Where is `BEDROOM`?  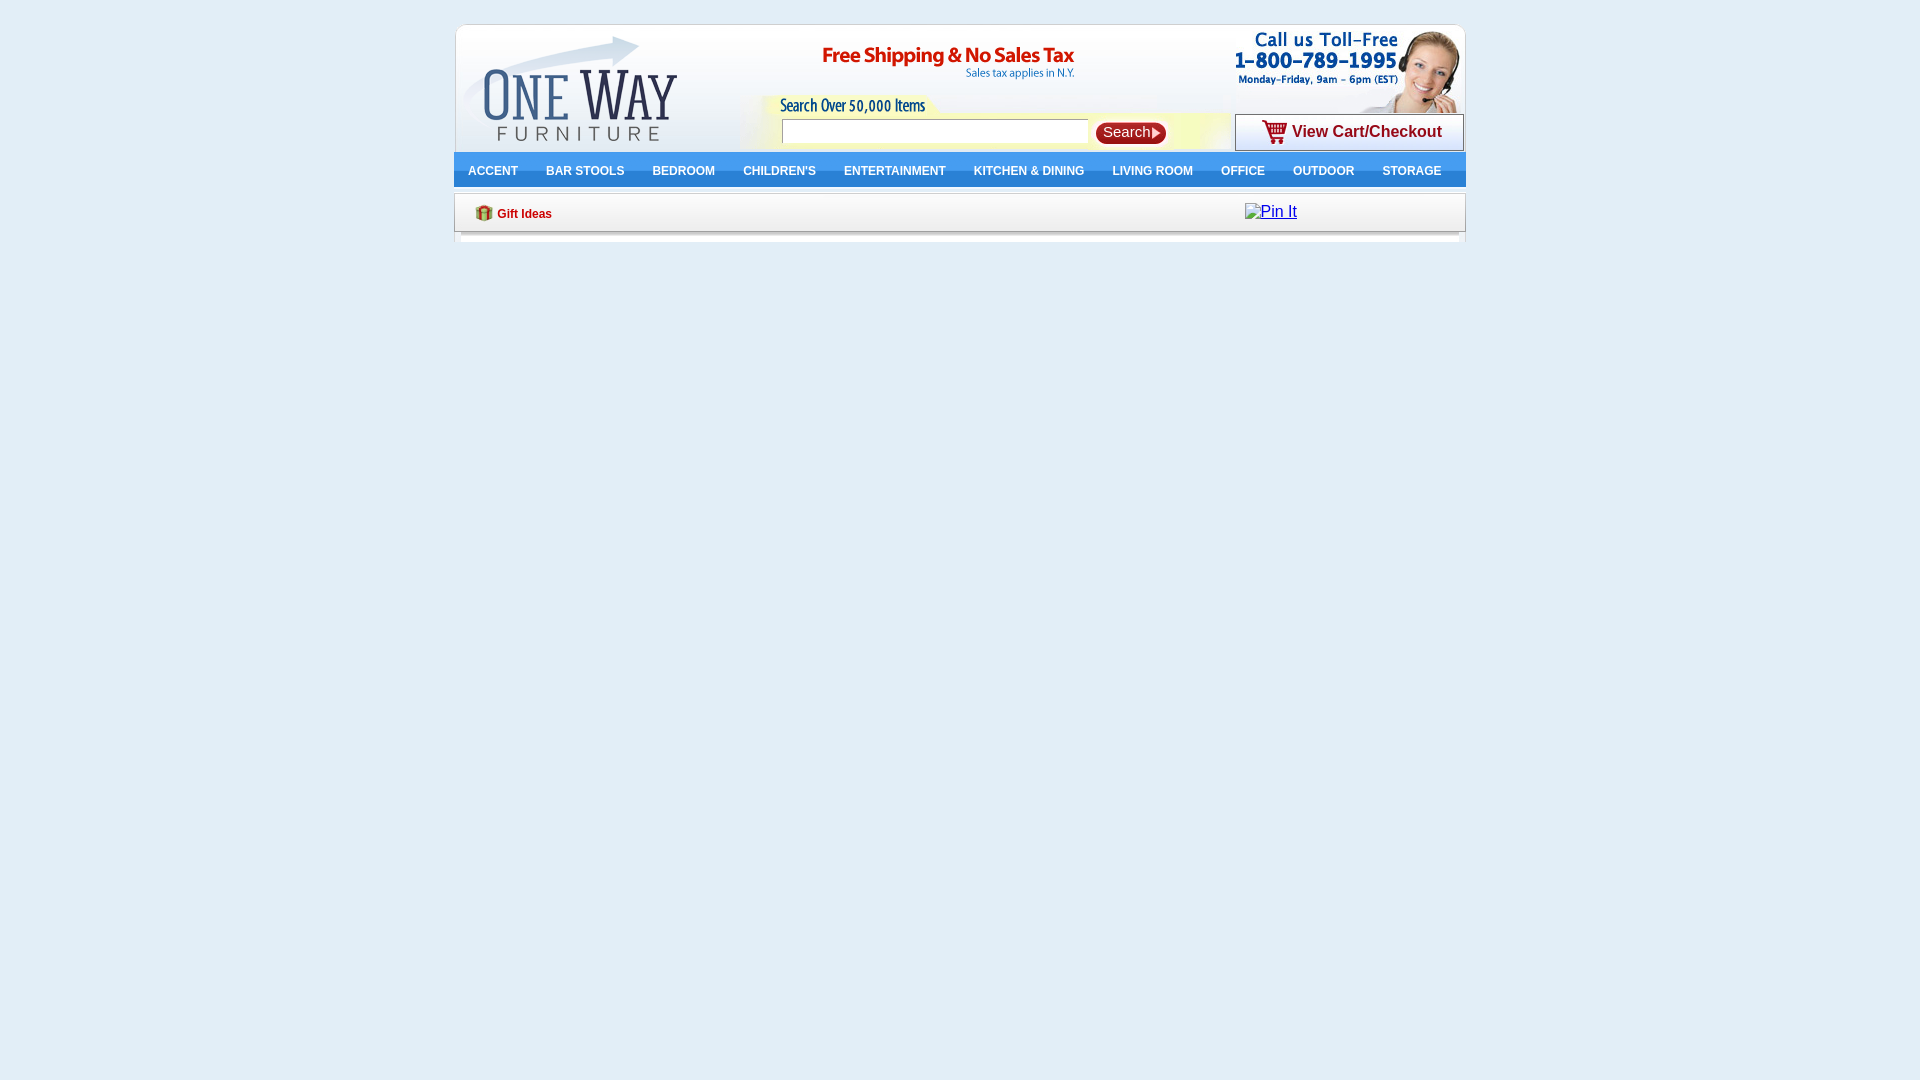
BEDROOM is located at coordinates (683, 171).